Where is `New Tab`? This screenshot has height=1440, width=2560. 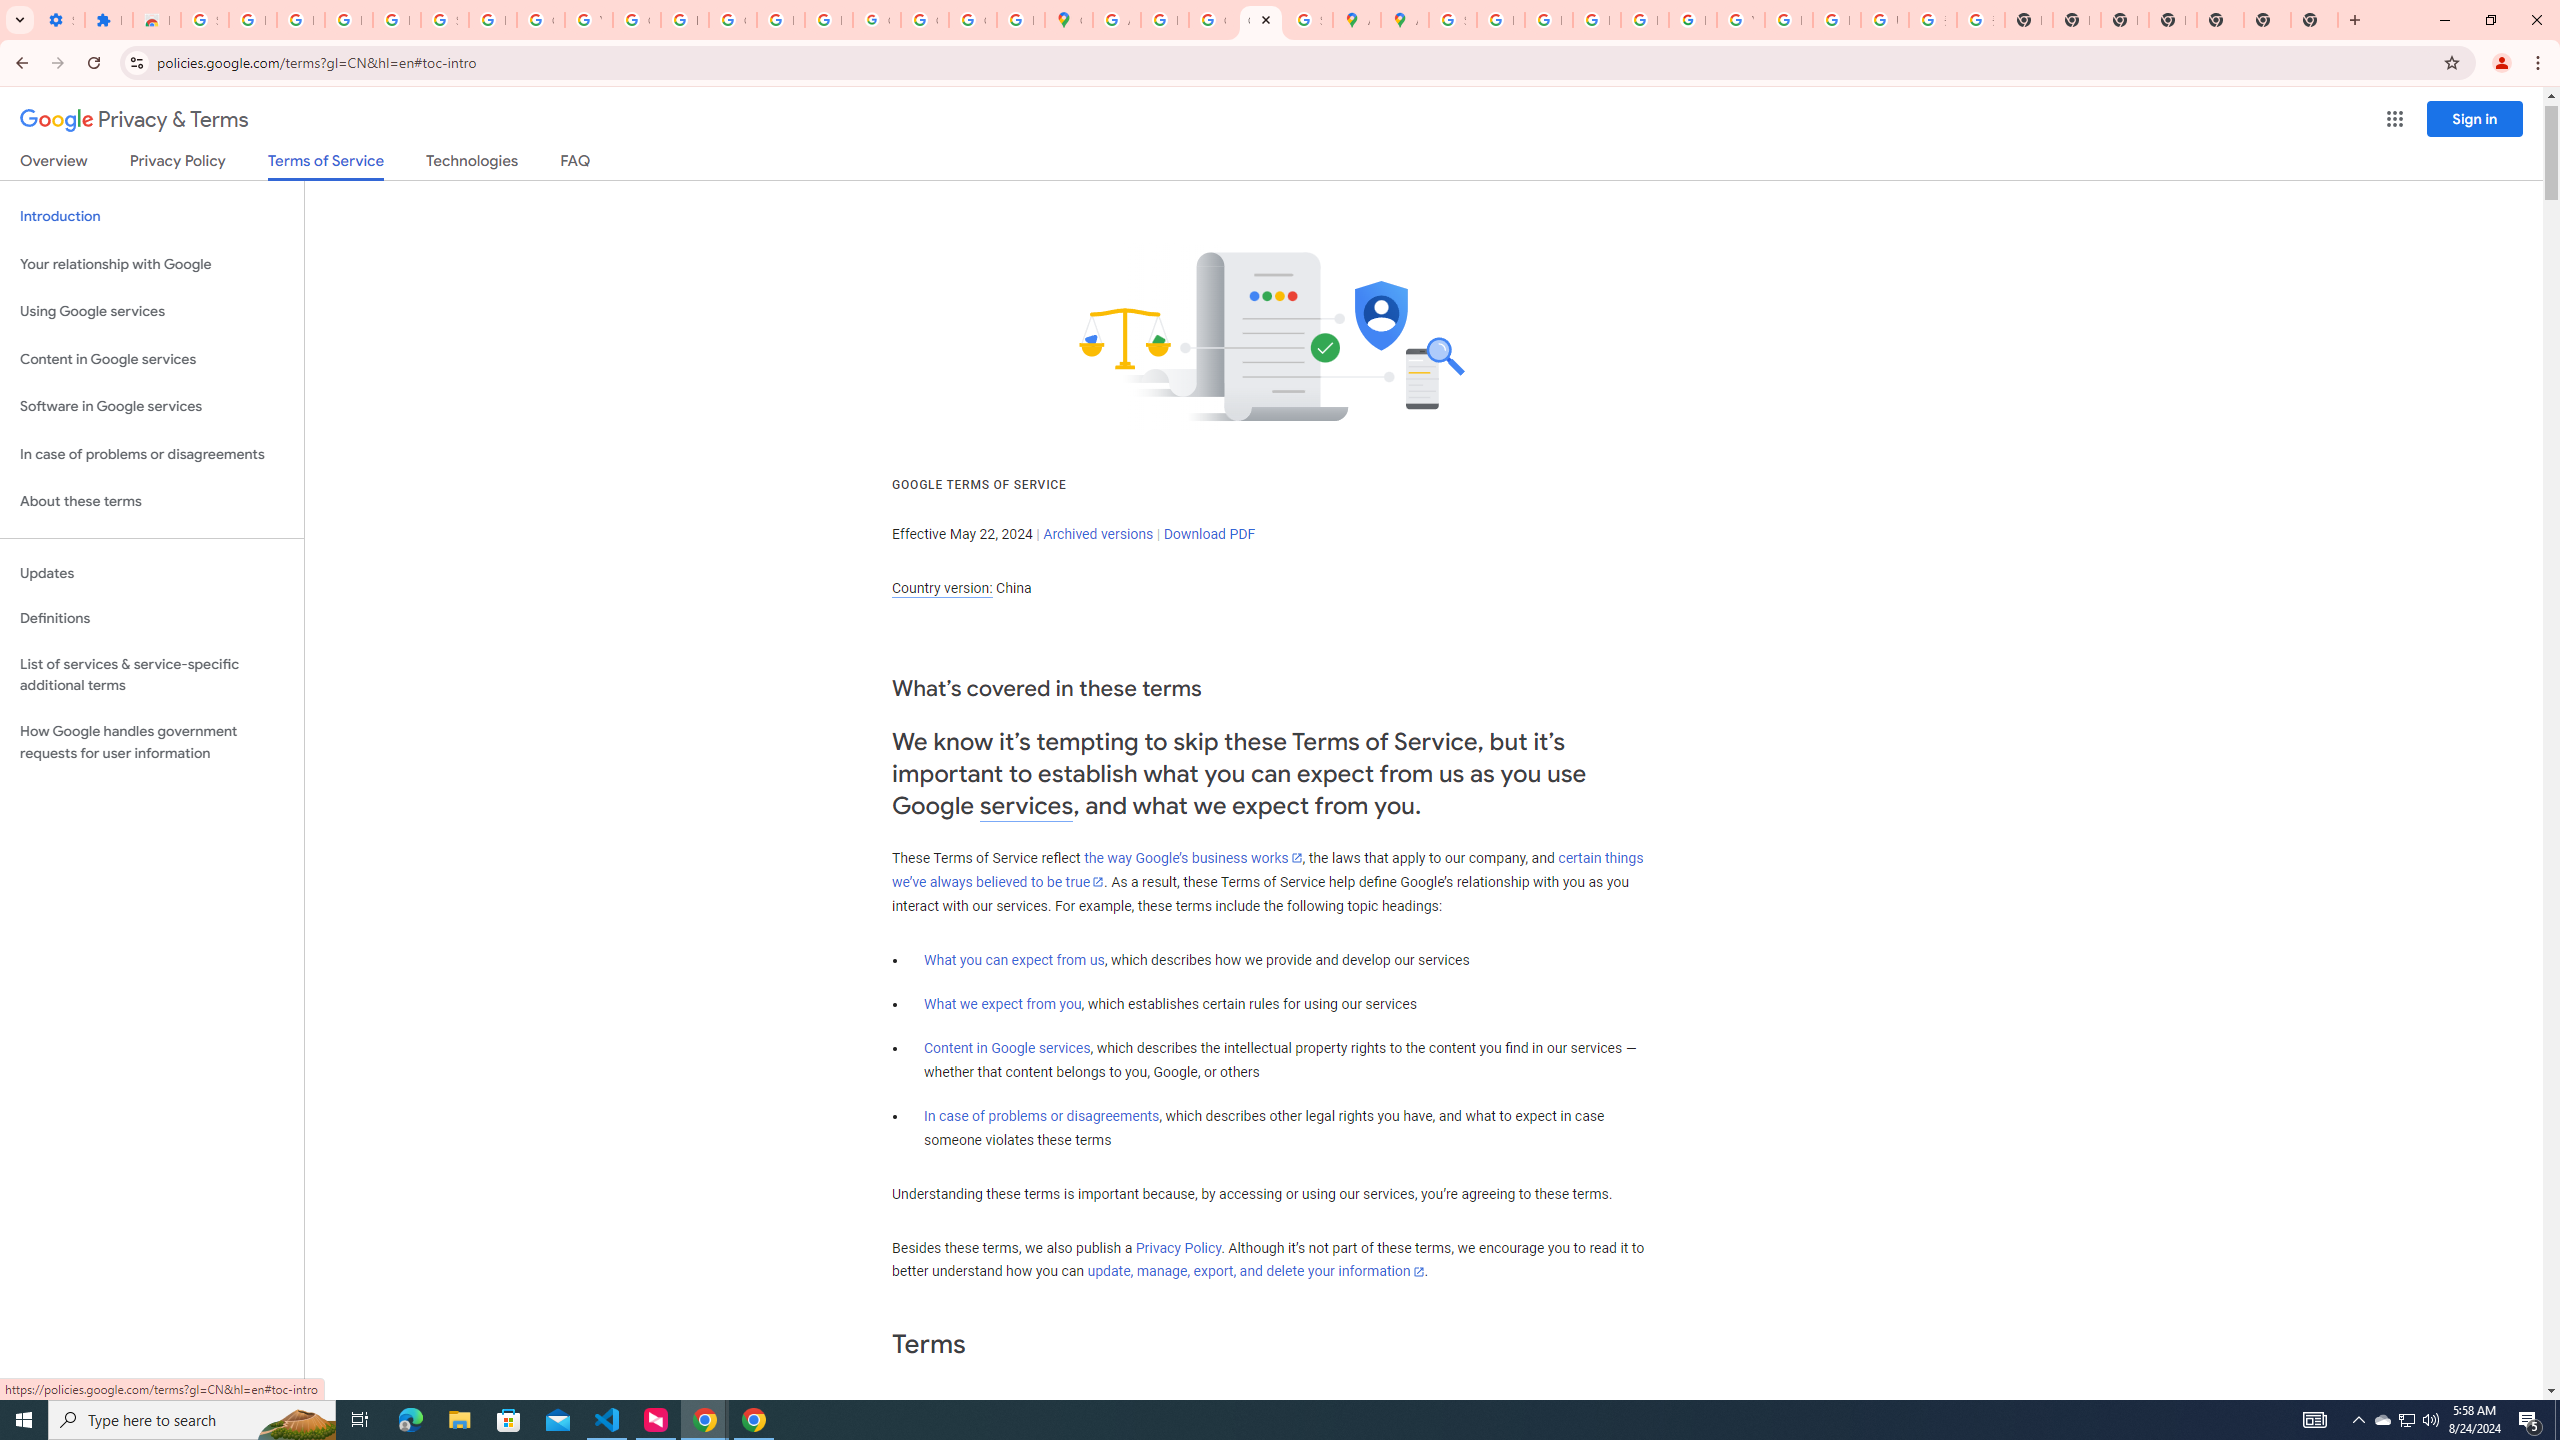 New Tab is located at coordinates (2354, 20).